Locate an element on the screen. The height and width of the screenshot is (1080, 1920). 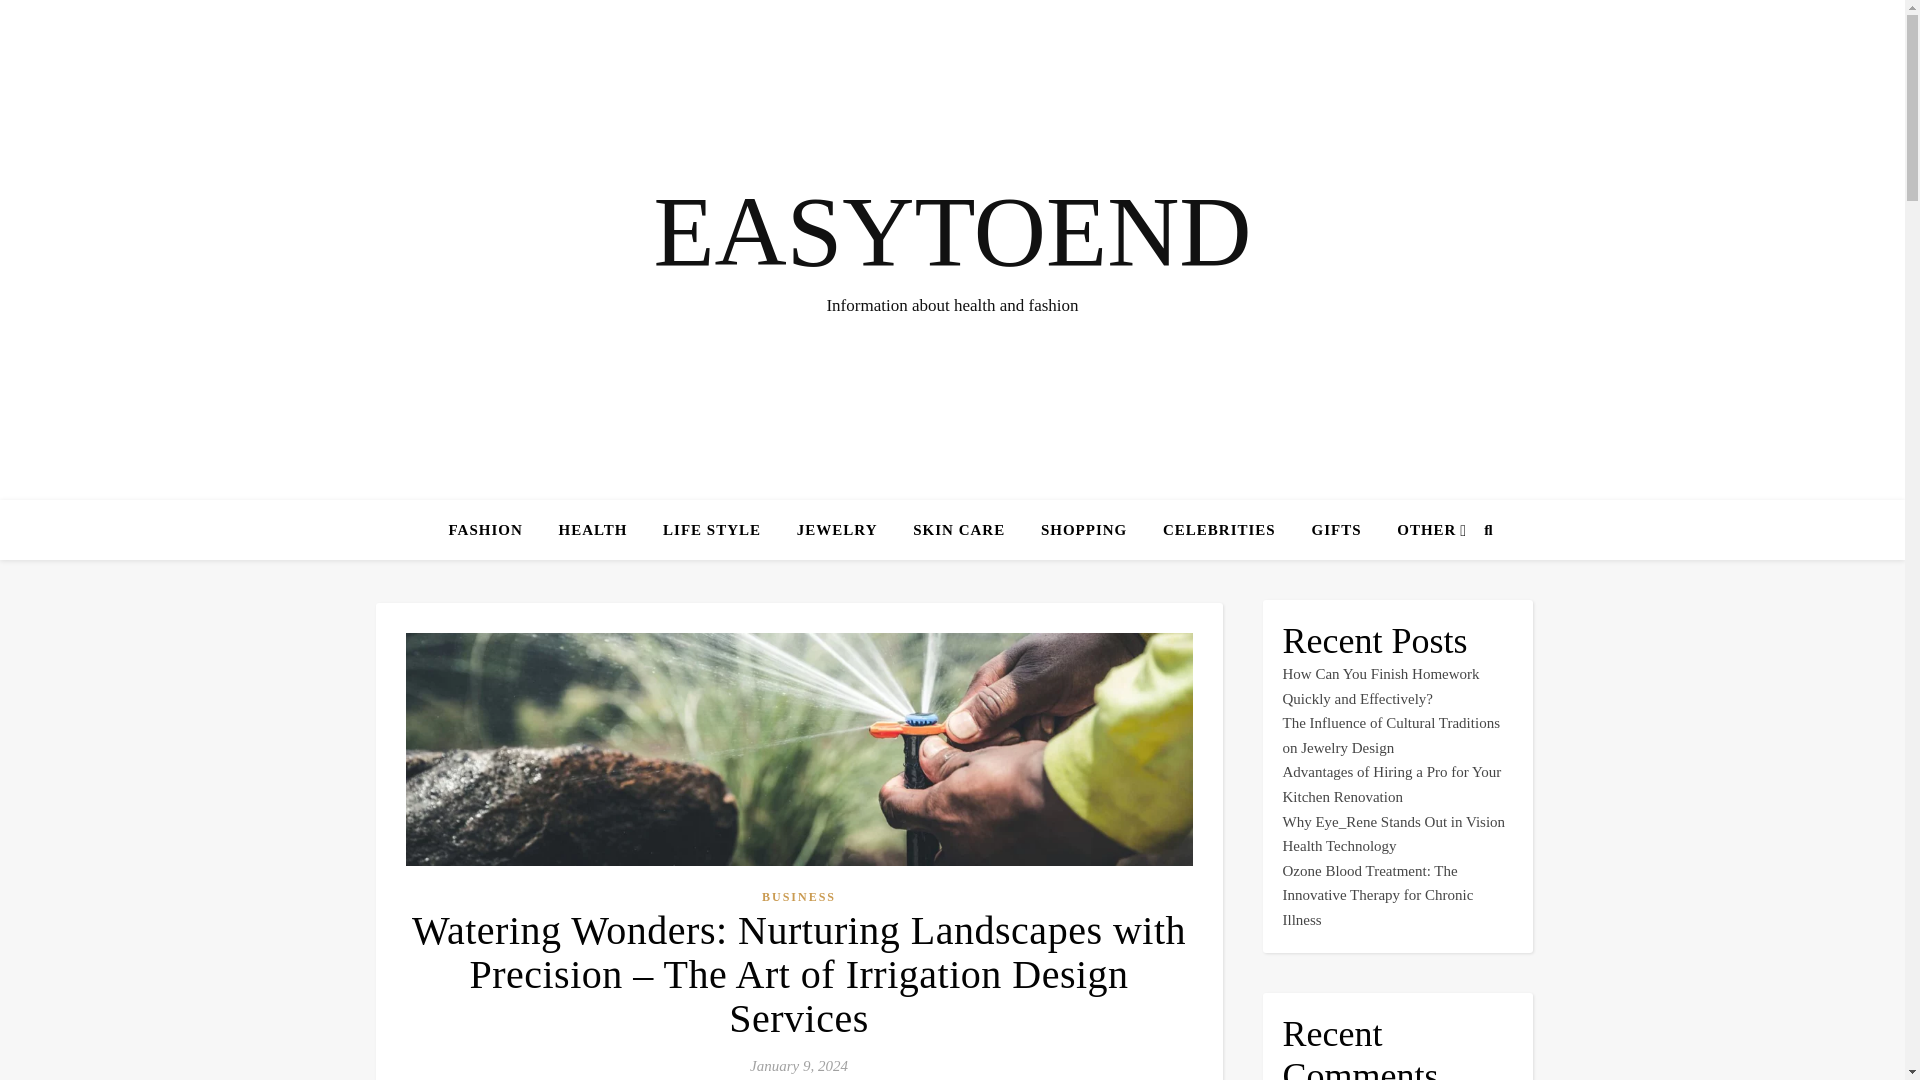
GIFTS is located at coordinates (1335, 530).